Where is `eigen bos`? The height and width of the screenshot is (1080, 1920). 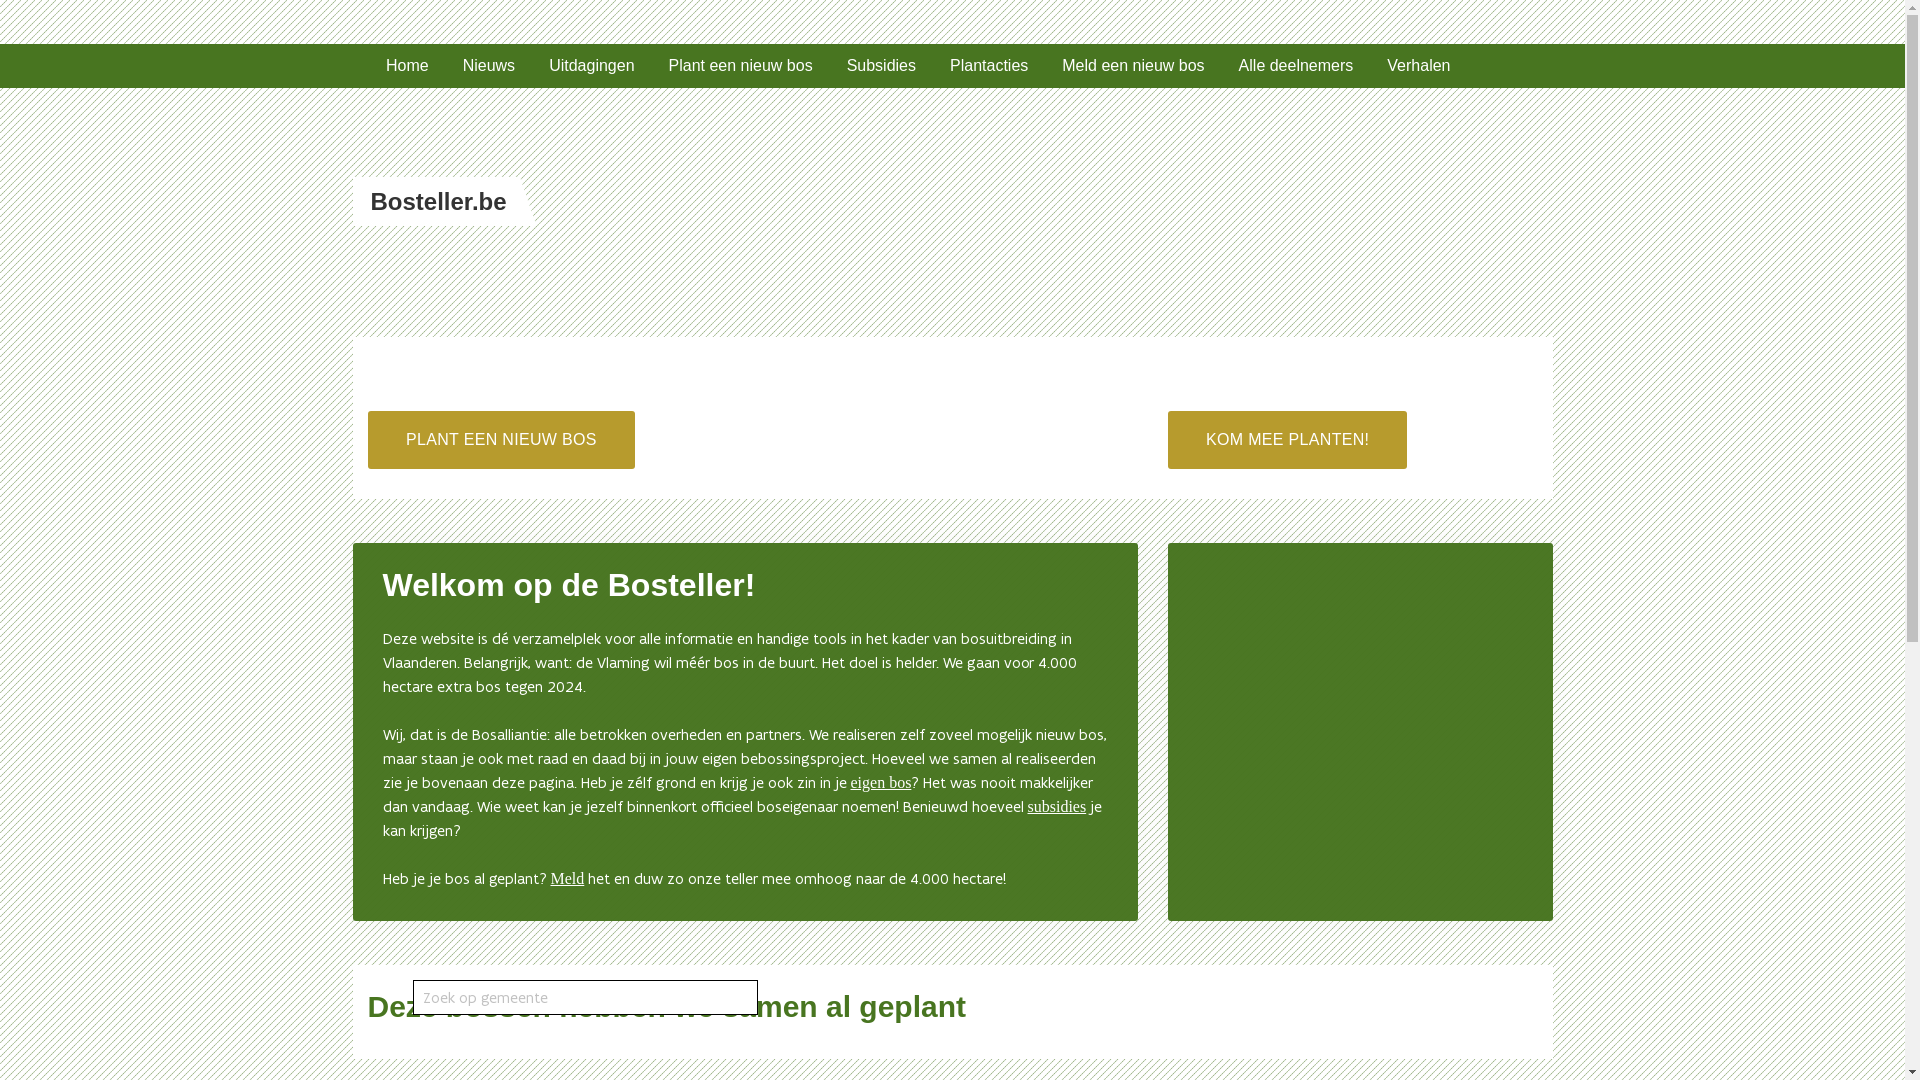
eigen bos is located at coordinates (880, 782).